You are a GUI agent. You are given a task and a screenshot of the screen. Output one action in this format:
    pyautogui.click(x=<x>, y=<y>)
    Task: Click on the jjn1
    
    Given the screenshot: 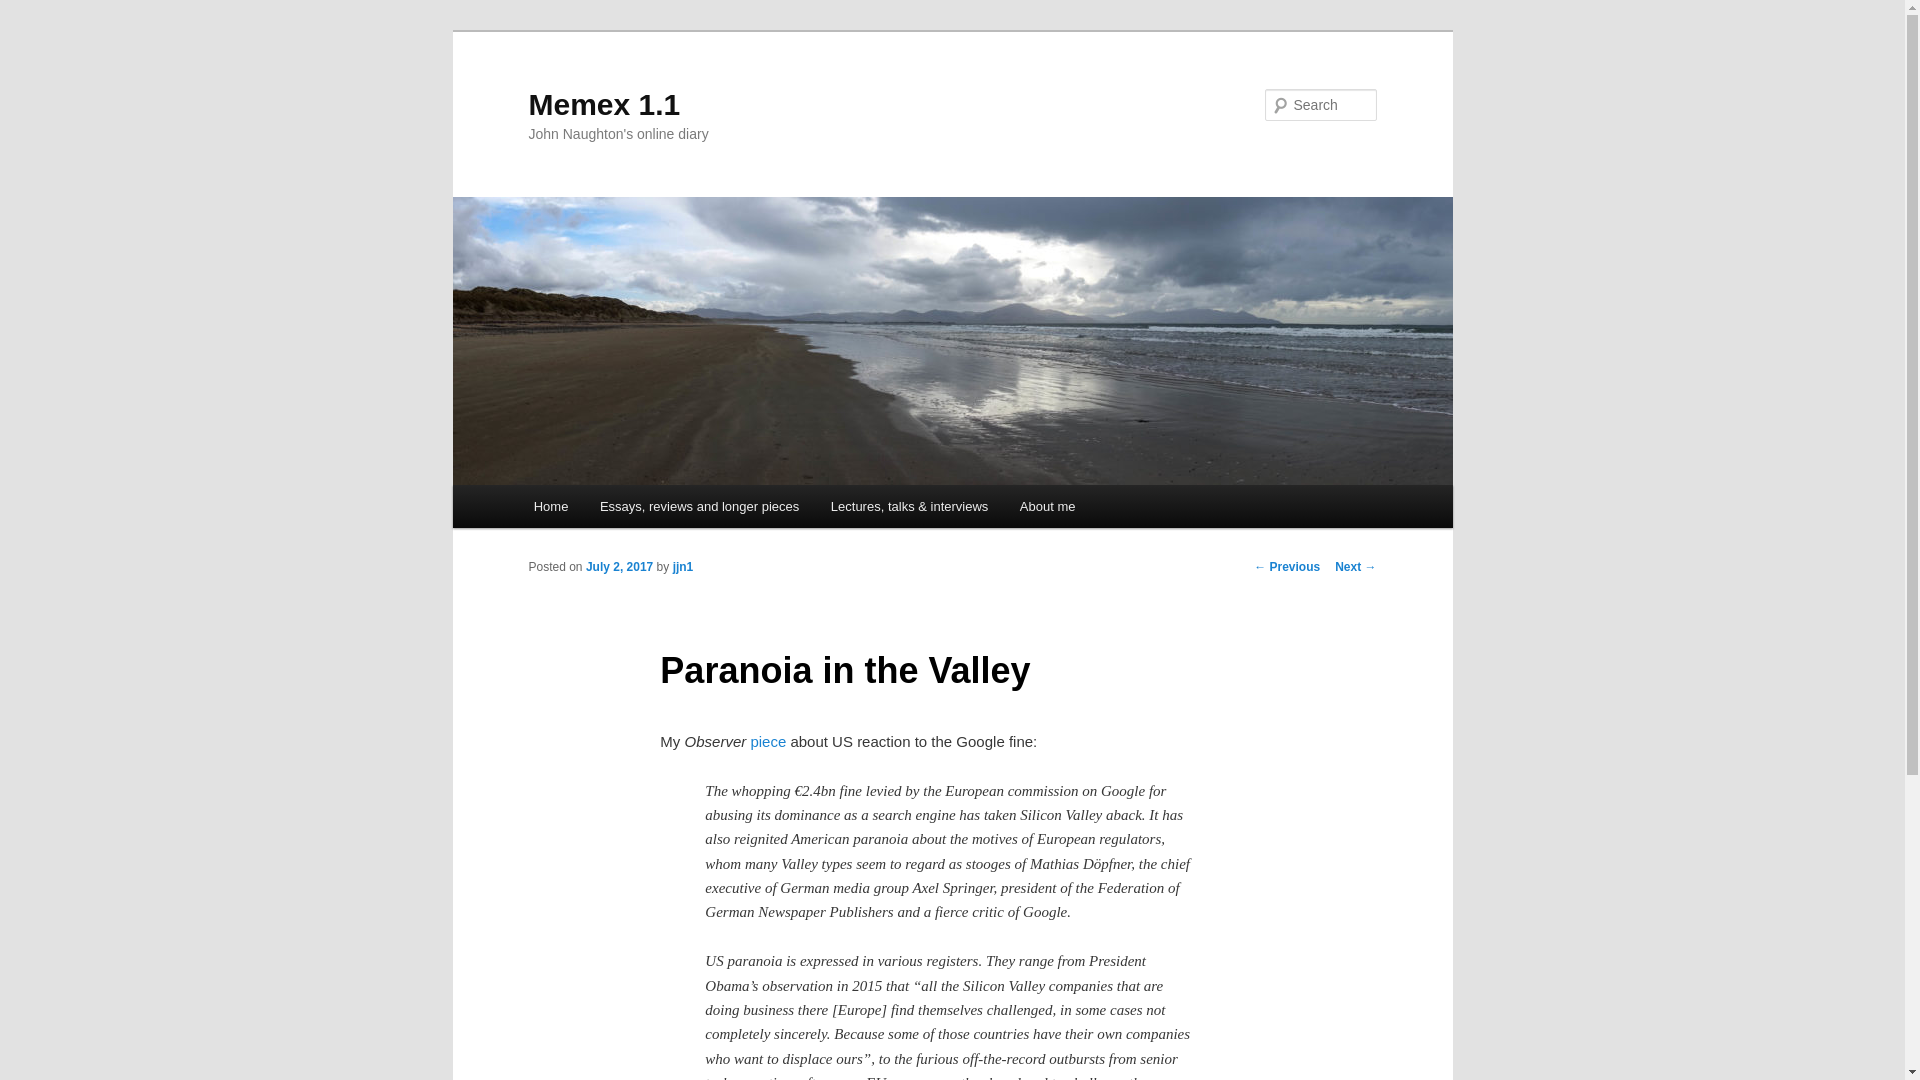 What is the action you would take?
    pyautogui.click(x=683, y=566)
    